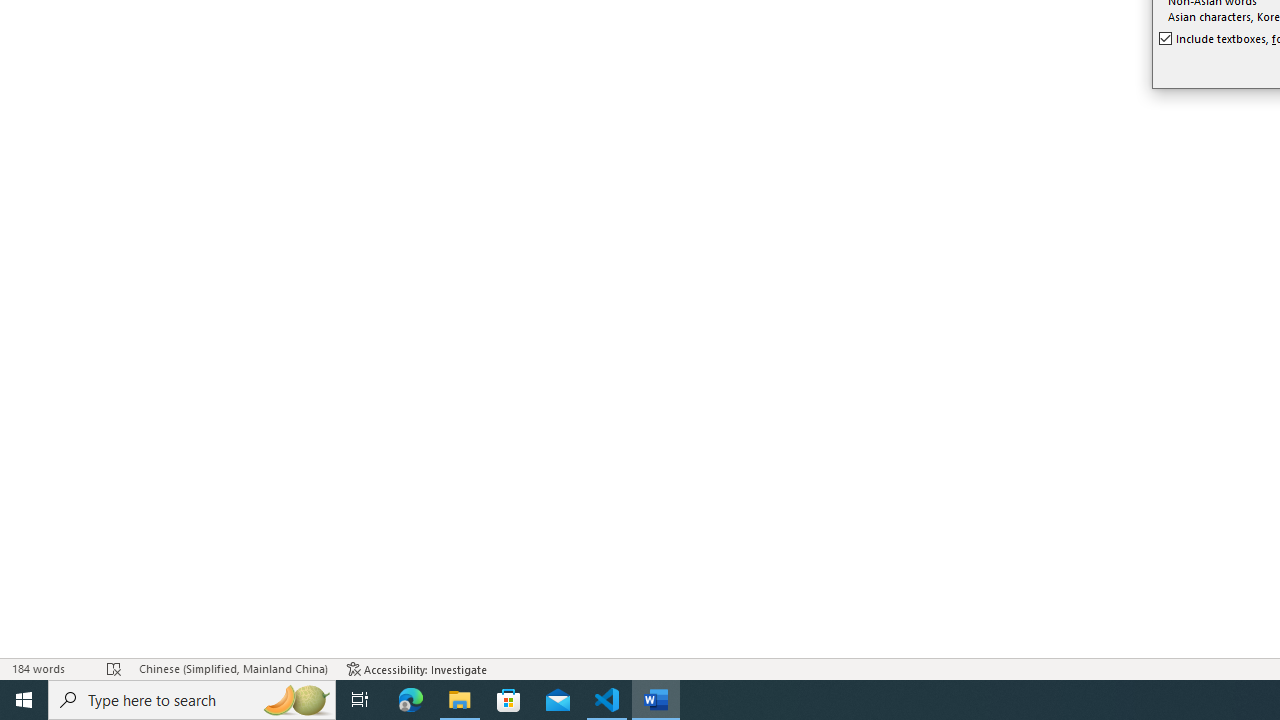 The height and width of the screenshot is (720, 1280). What do you see at coordinates (460, 700) in the screenshot?
I see `File Explorer - 1 running window` at bounding box center [460, 700].